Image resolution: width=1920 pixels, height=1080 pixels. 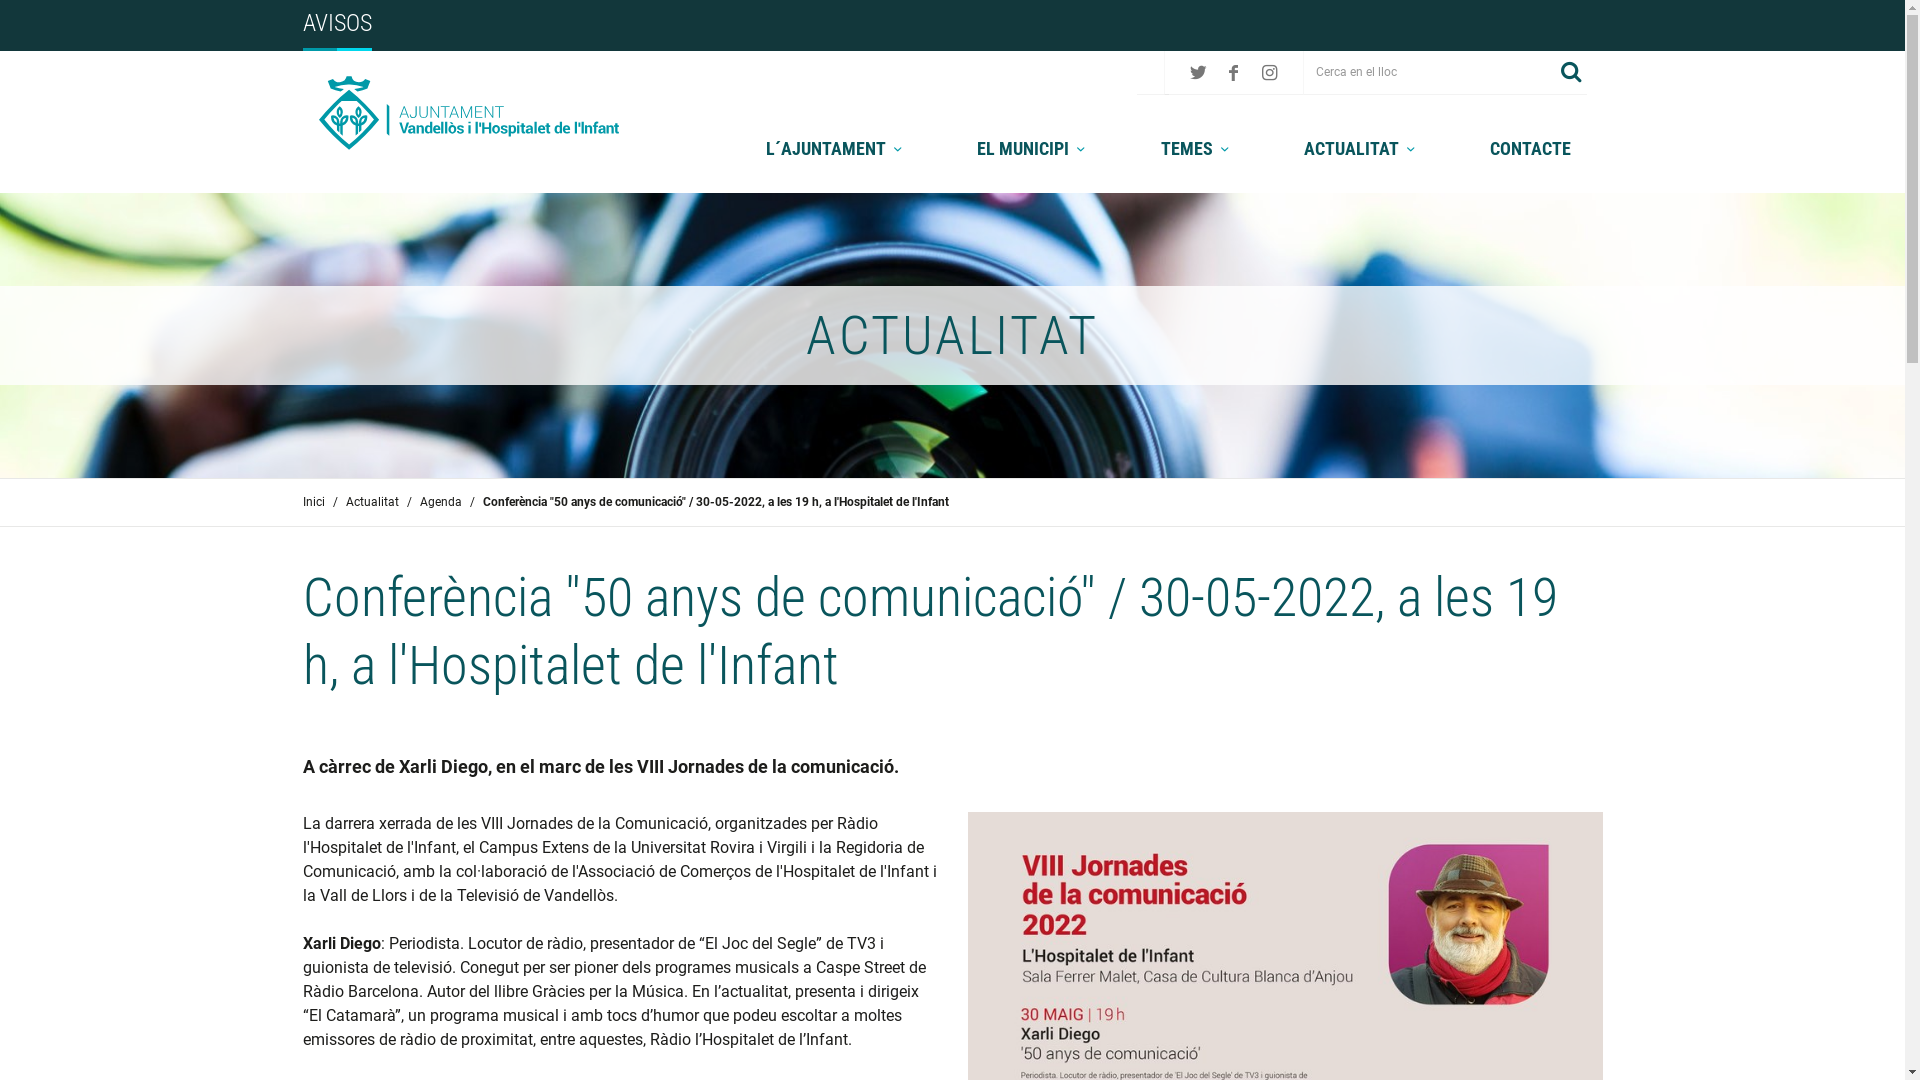 I want to click on CONTACTE, so click(x=1530, y=148).